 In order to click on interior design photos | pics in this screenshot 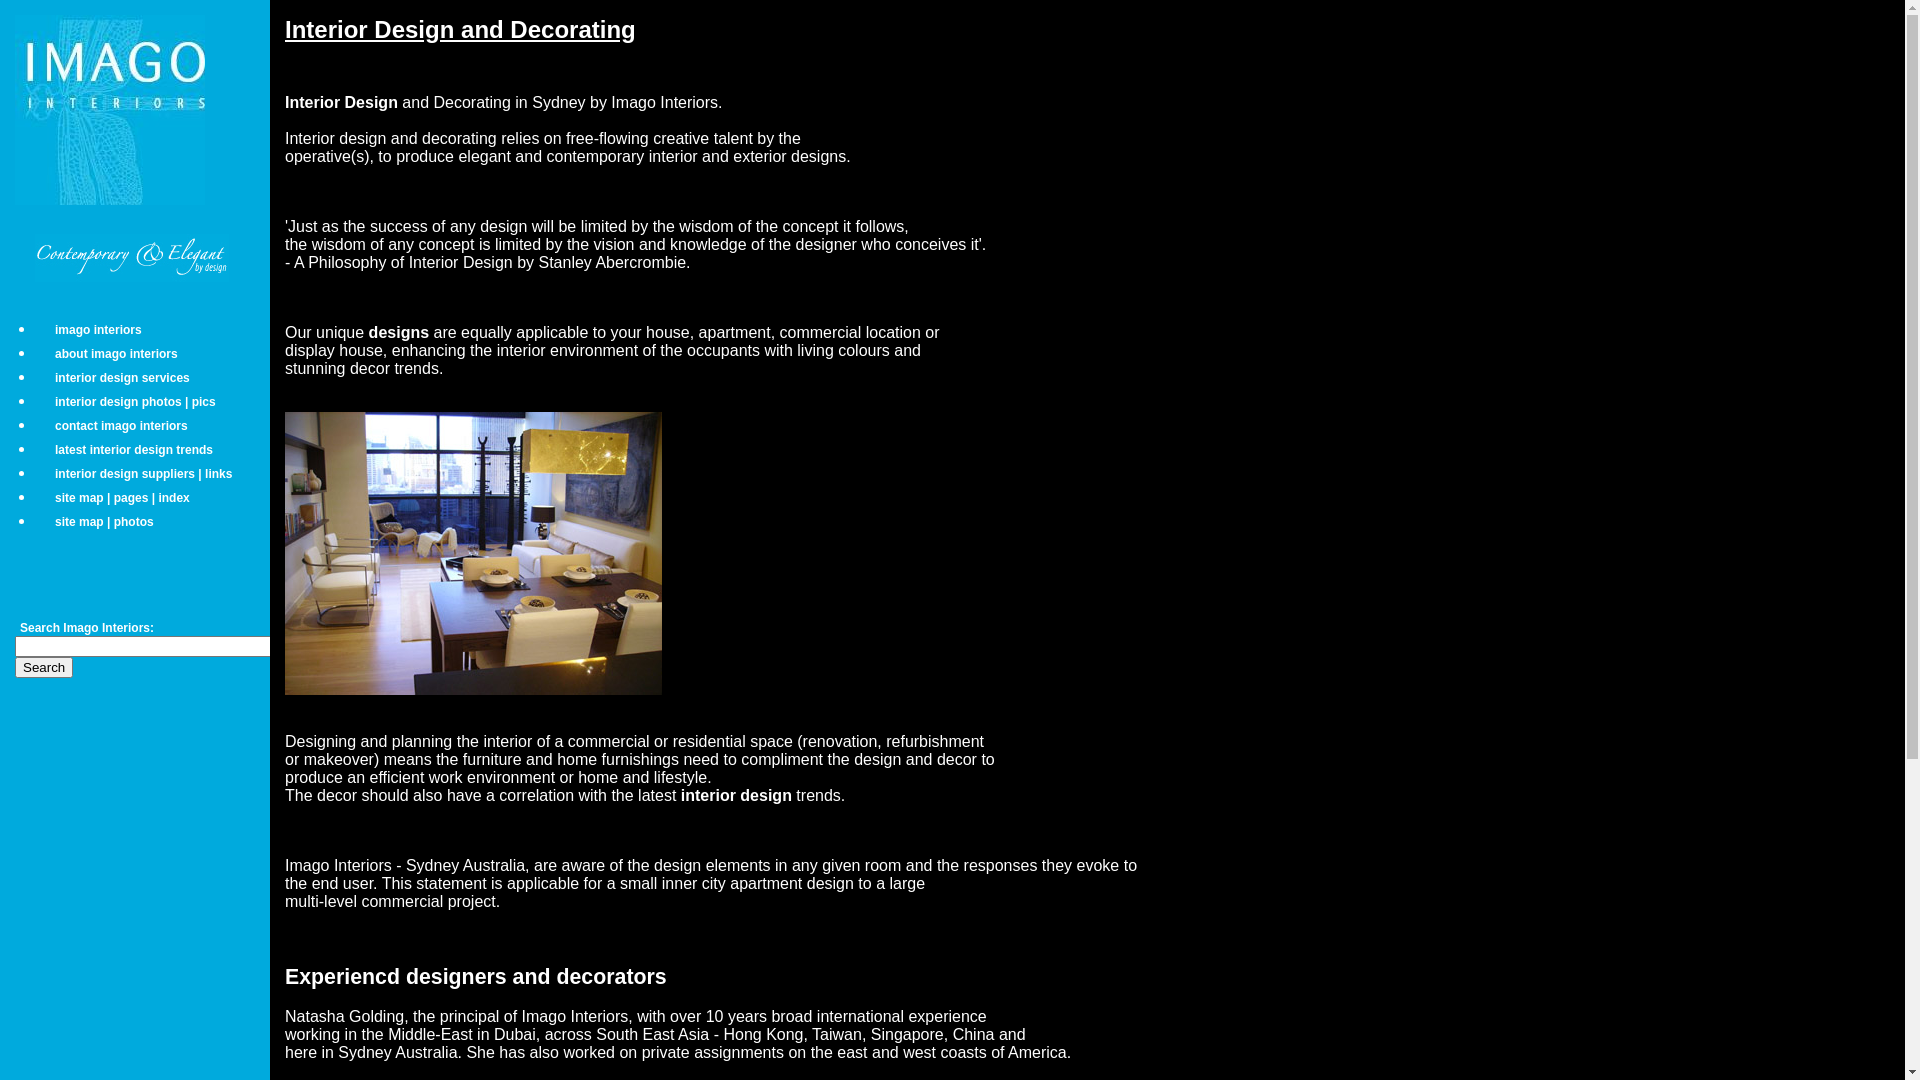, I will do `click(136, 402)`.